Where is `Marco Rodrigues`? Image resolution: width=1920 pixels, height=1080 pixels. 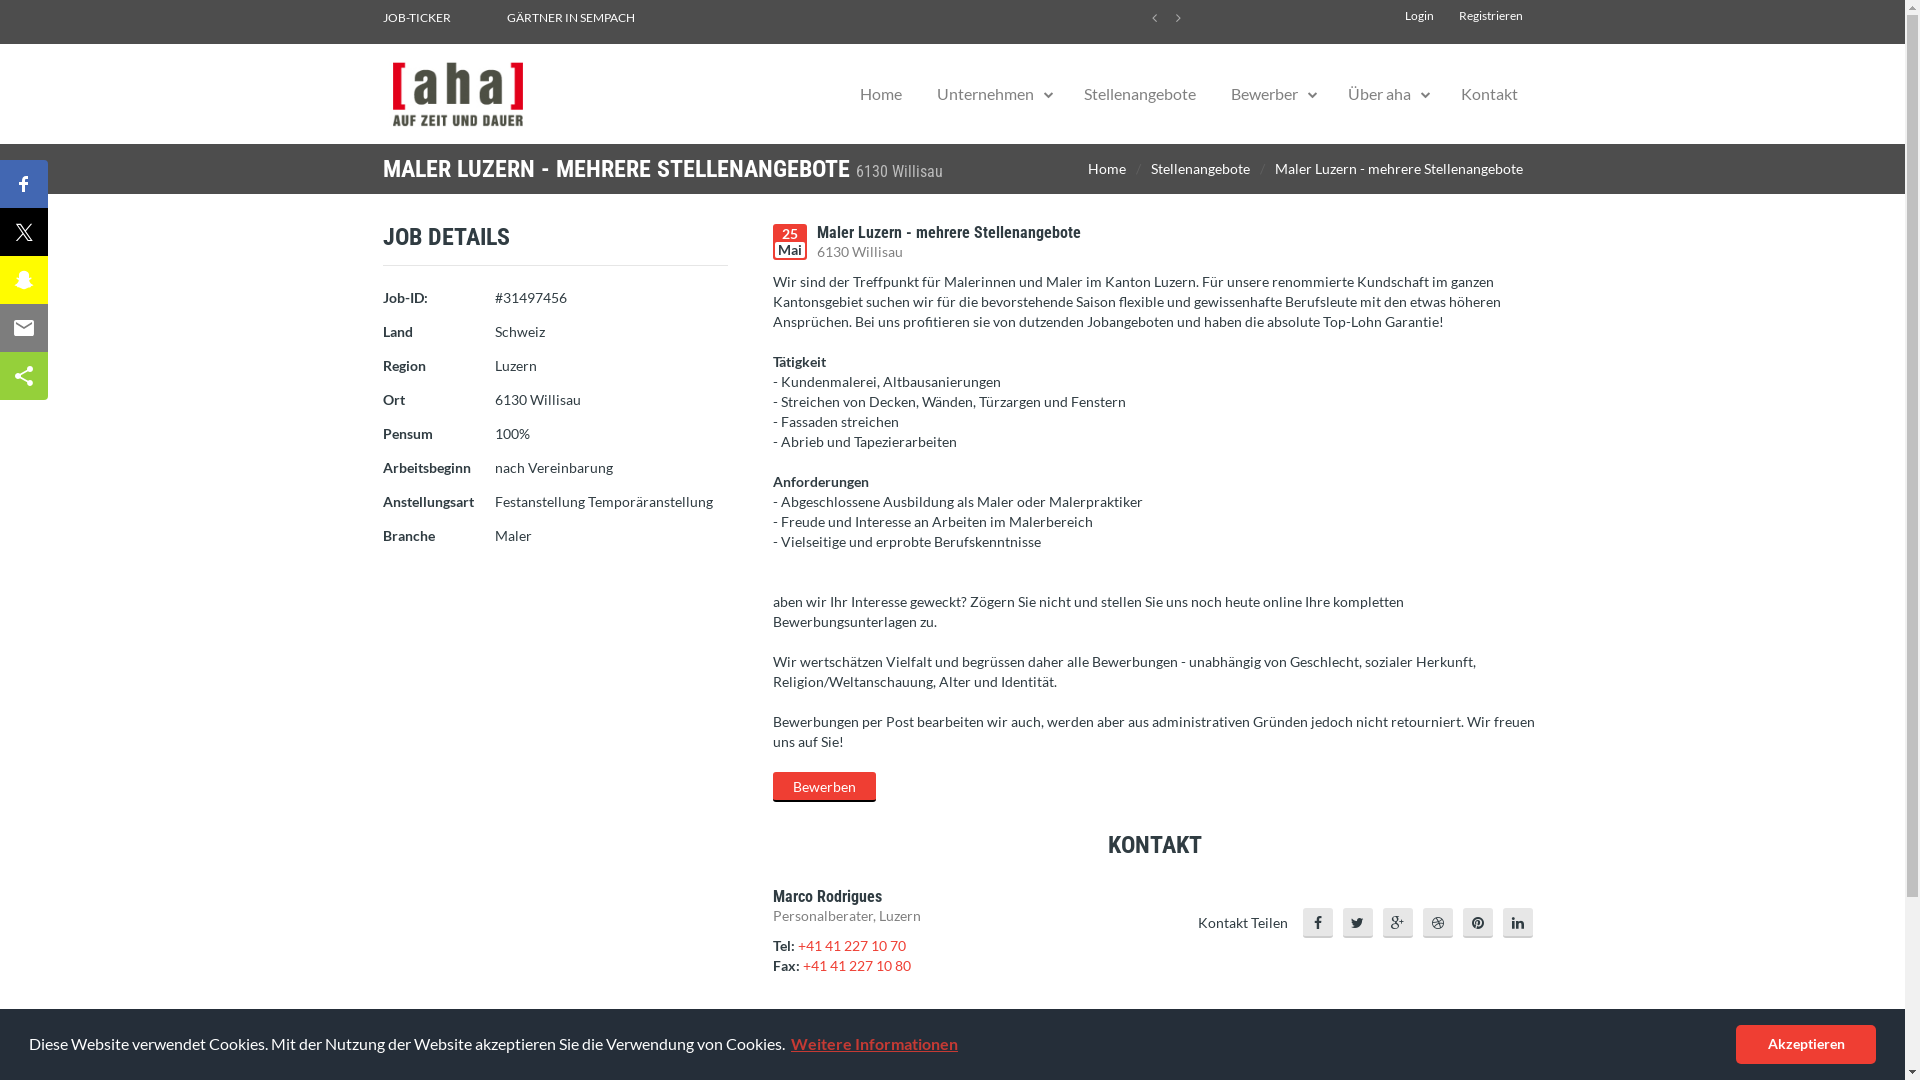
Marco Rodrigues is located at coordinates (826, 896).